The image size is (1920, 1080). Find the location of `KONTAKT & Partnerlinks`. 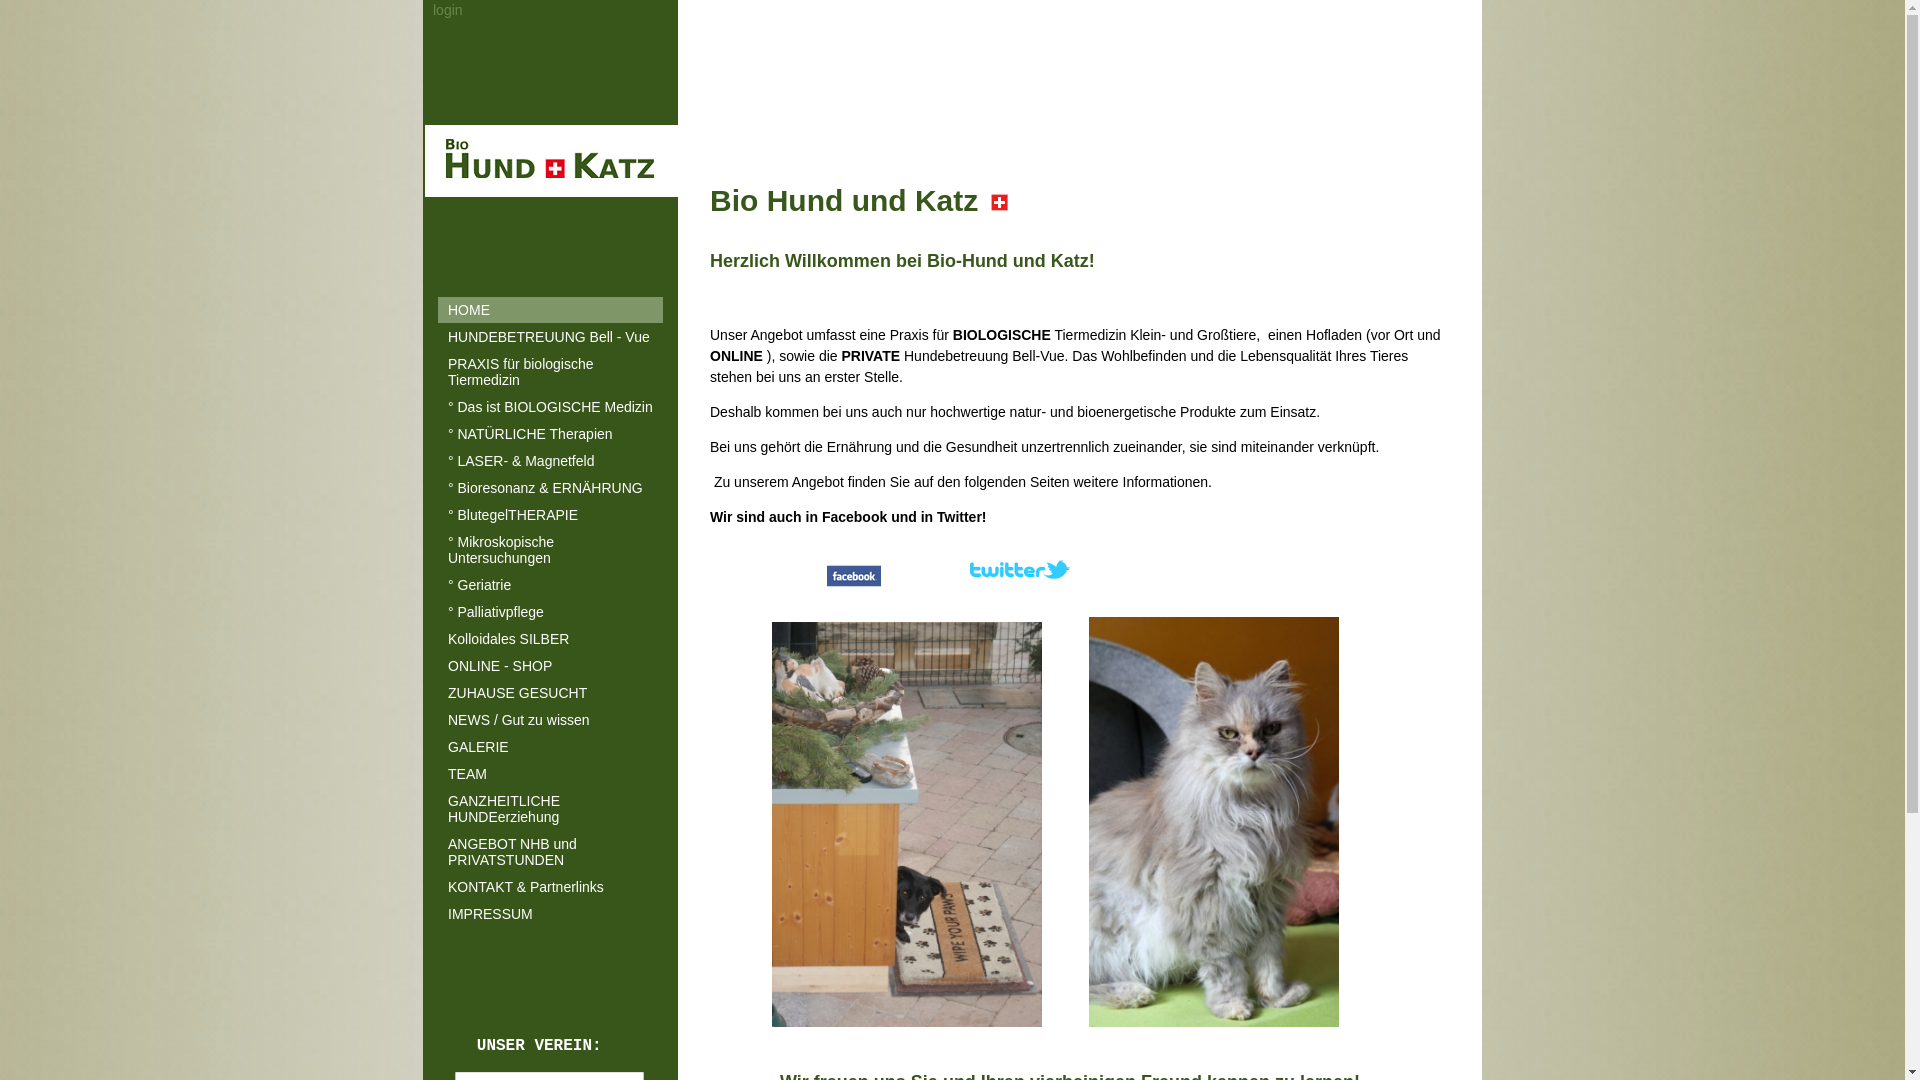

KONTAKT & Partnerlinks is located at coordinates (550, 887).